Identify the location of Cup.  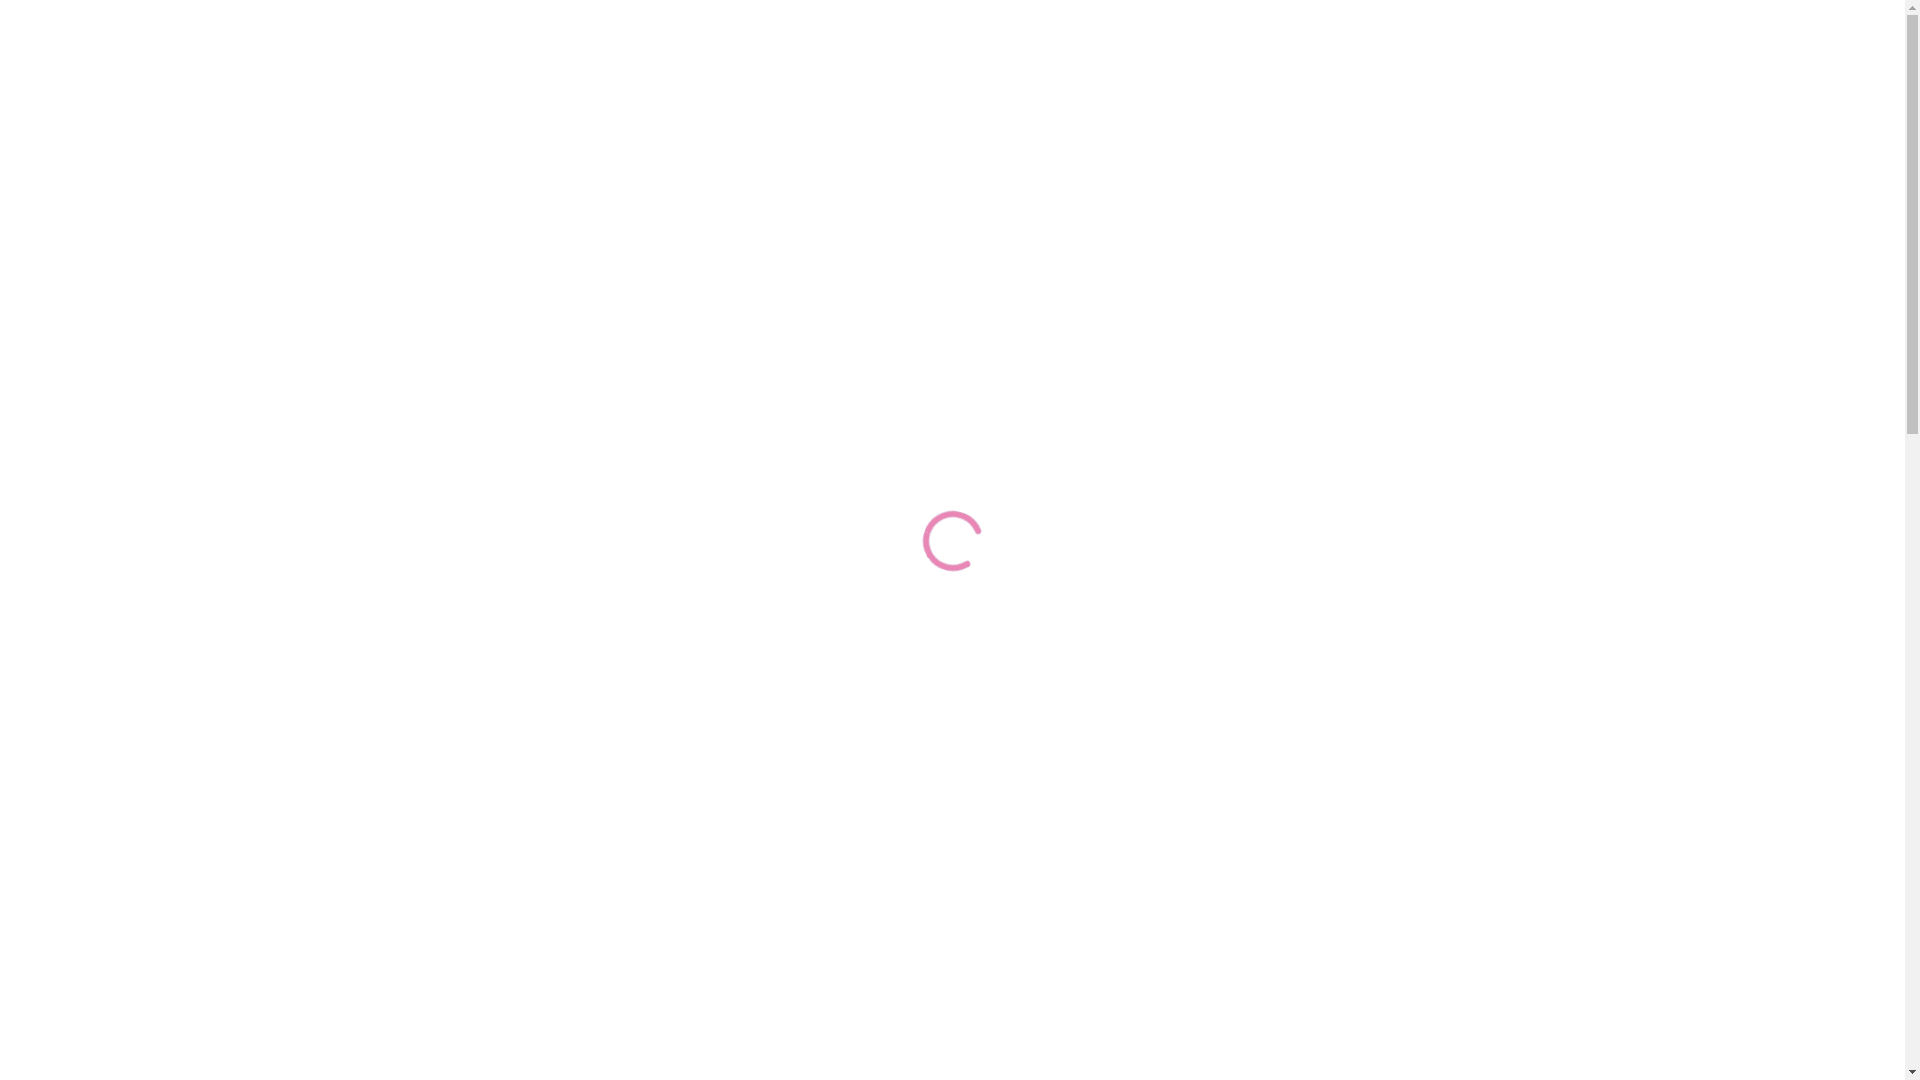
(411, 1028).